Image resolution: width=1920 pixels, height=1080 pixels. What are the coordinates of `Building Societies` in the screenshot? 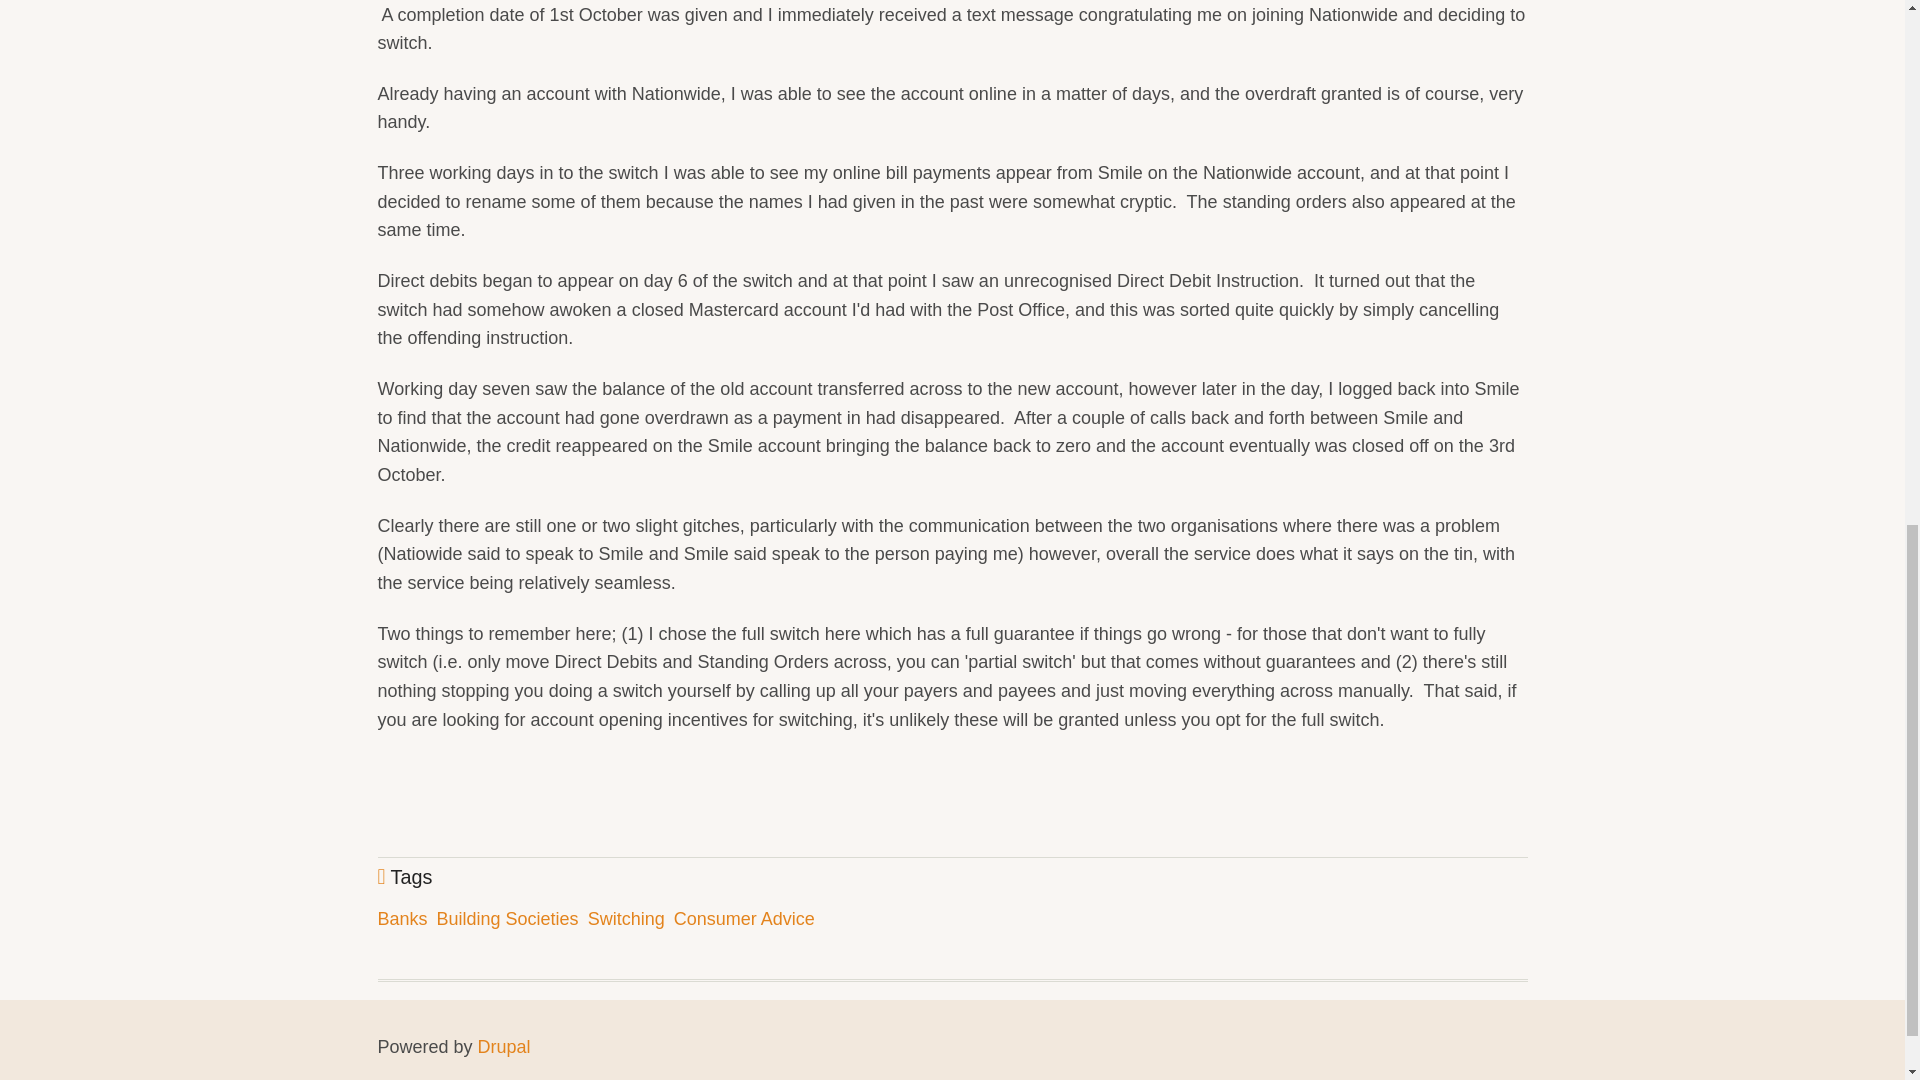 It's located at (508, 918).